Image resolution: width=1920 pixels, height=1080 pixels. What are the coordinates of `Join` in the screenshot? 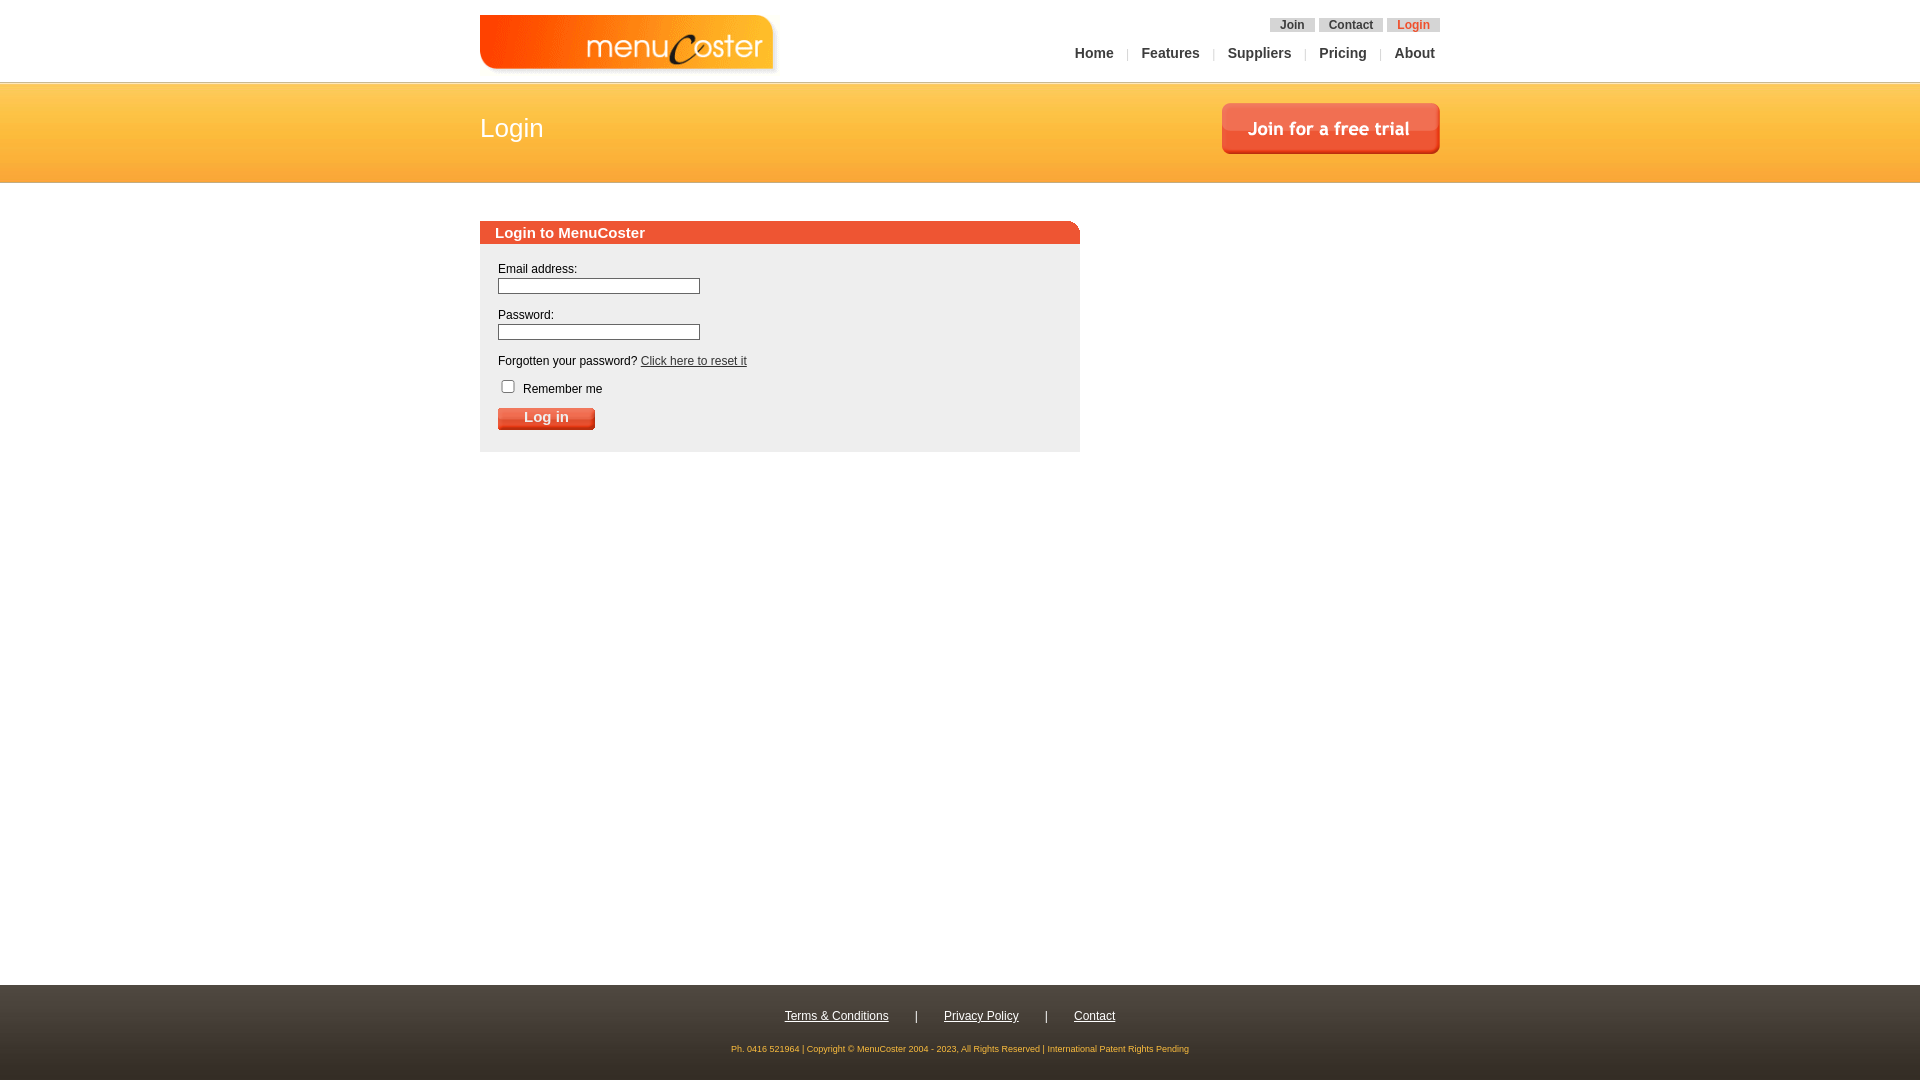 It's located at (1292, 25).